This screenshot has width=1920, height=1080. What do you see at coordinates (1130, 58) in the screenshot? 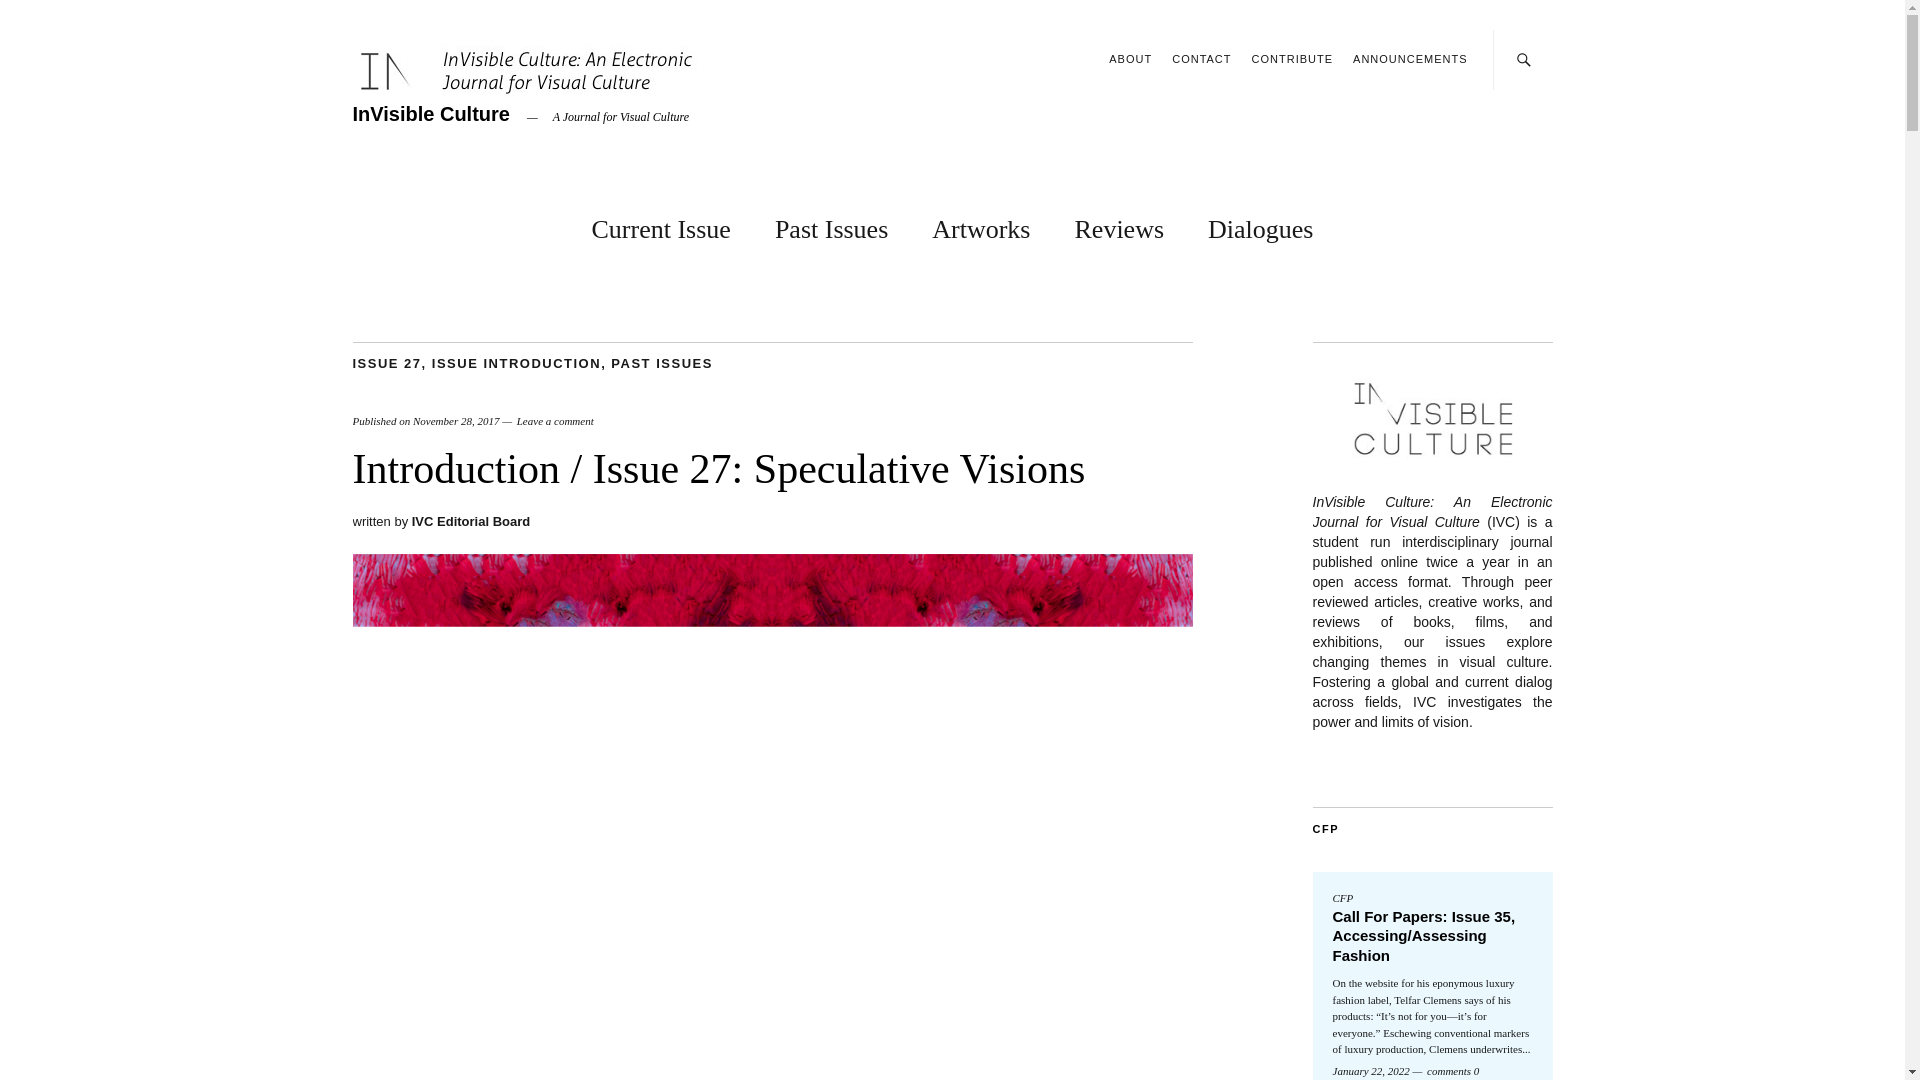
I see `ABOUT` at bounding box center [1130, 58].